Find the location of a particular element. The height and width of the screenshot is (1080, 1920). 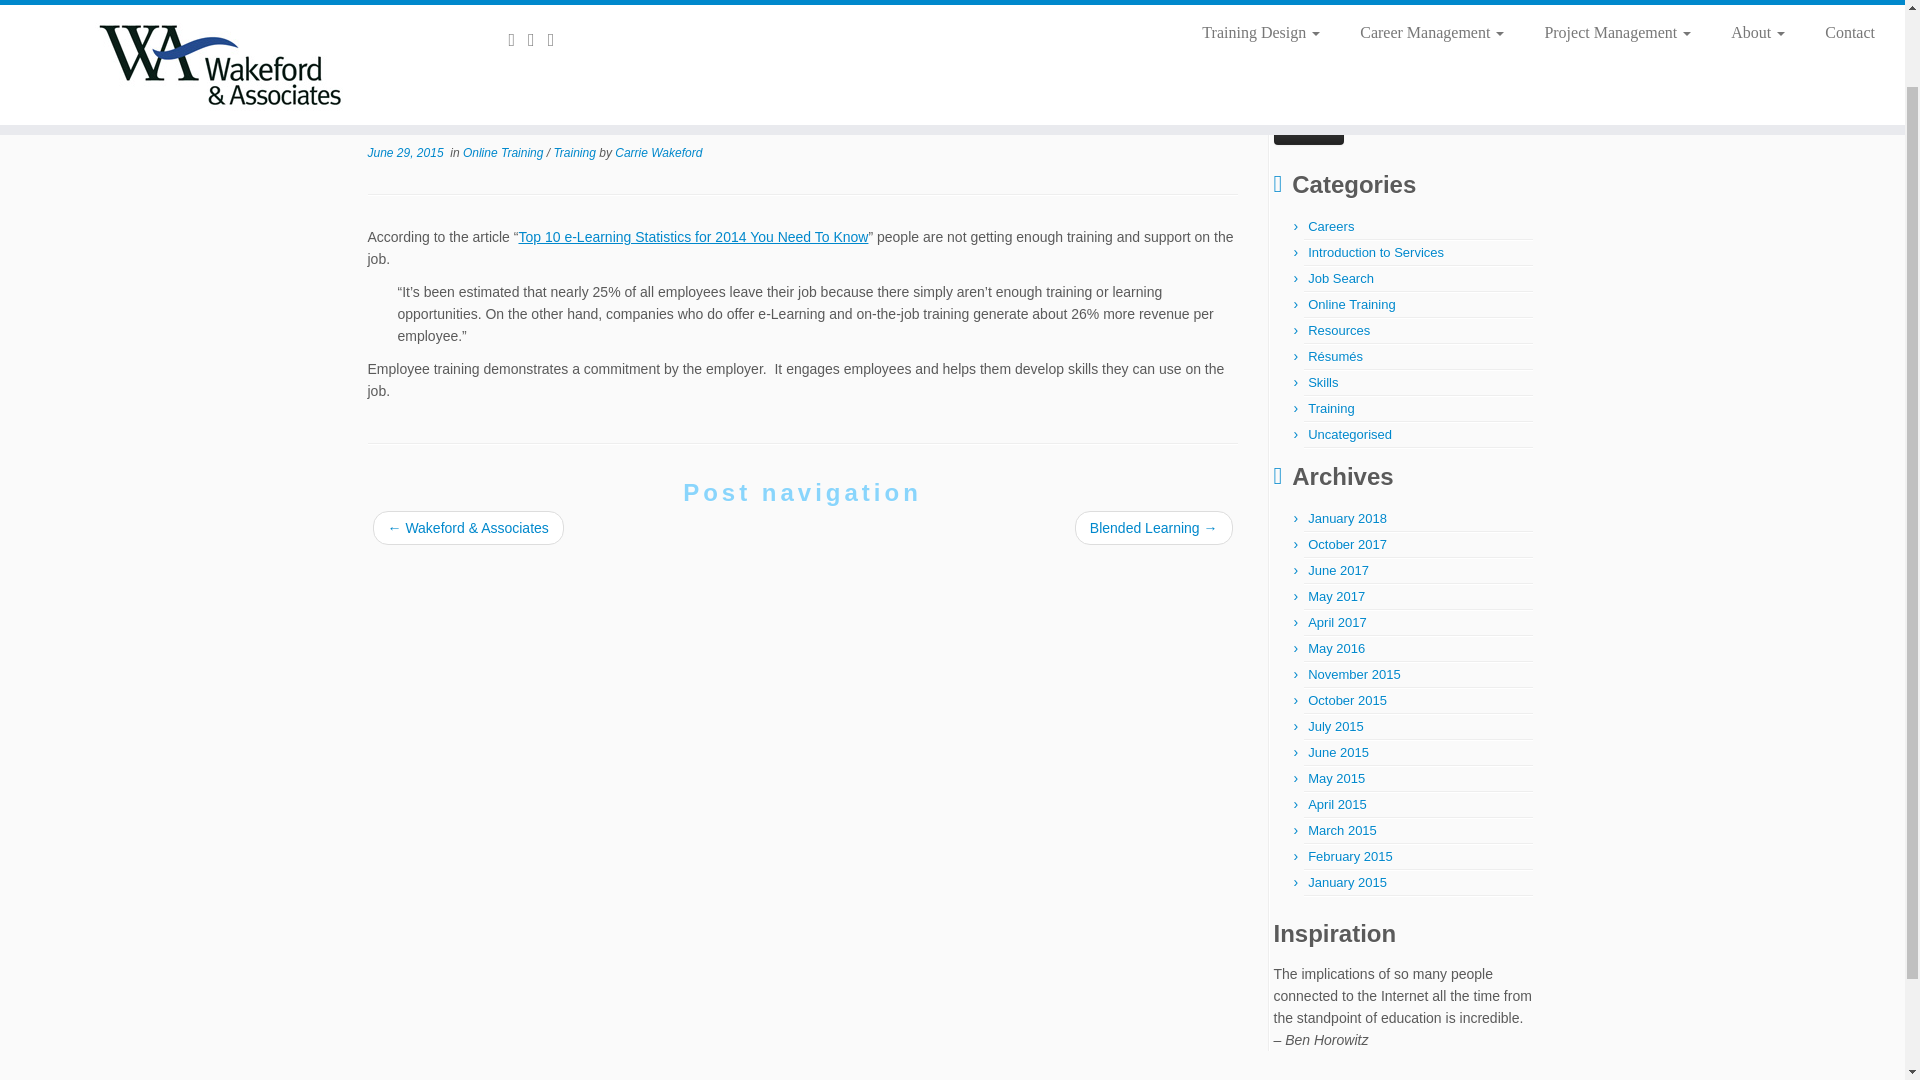

Home is located at coordinates (386, 51).